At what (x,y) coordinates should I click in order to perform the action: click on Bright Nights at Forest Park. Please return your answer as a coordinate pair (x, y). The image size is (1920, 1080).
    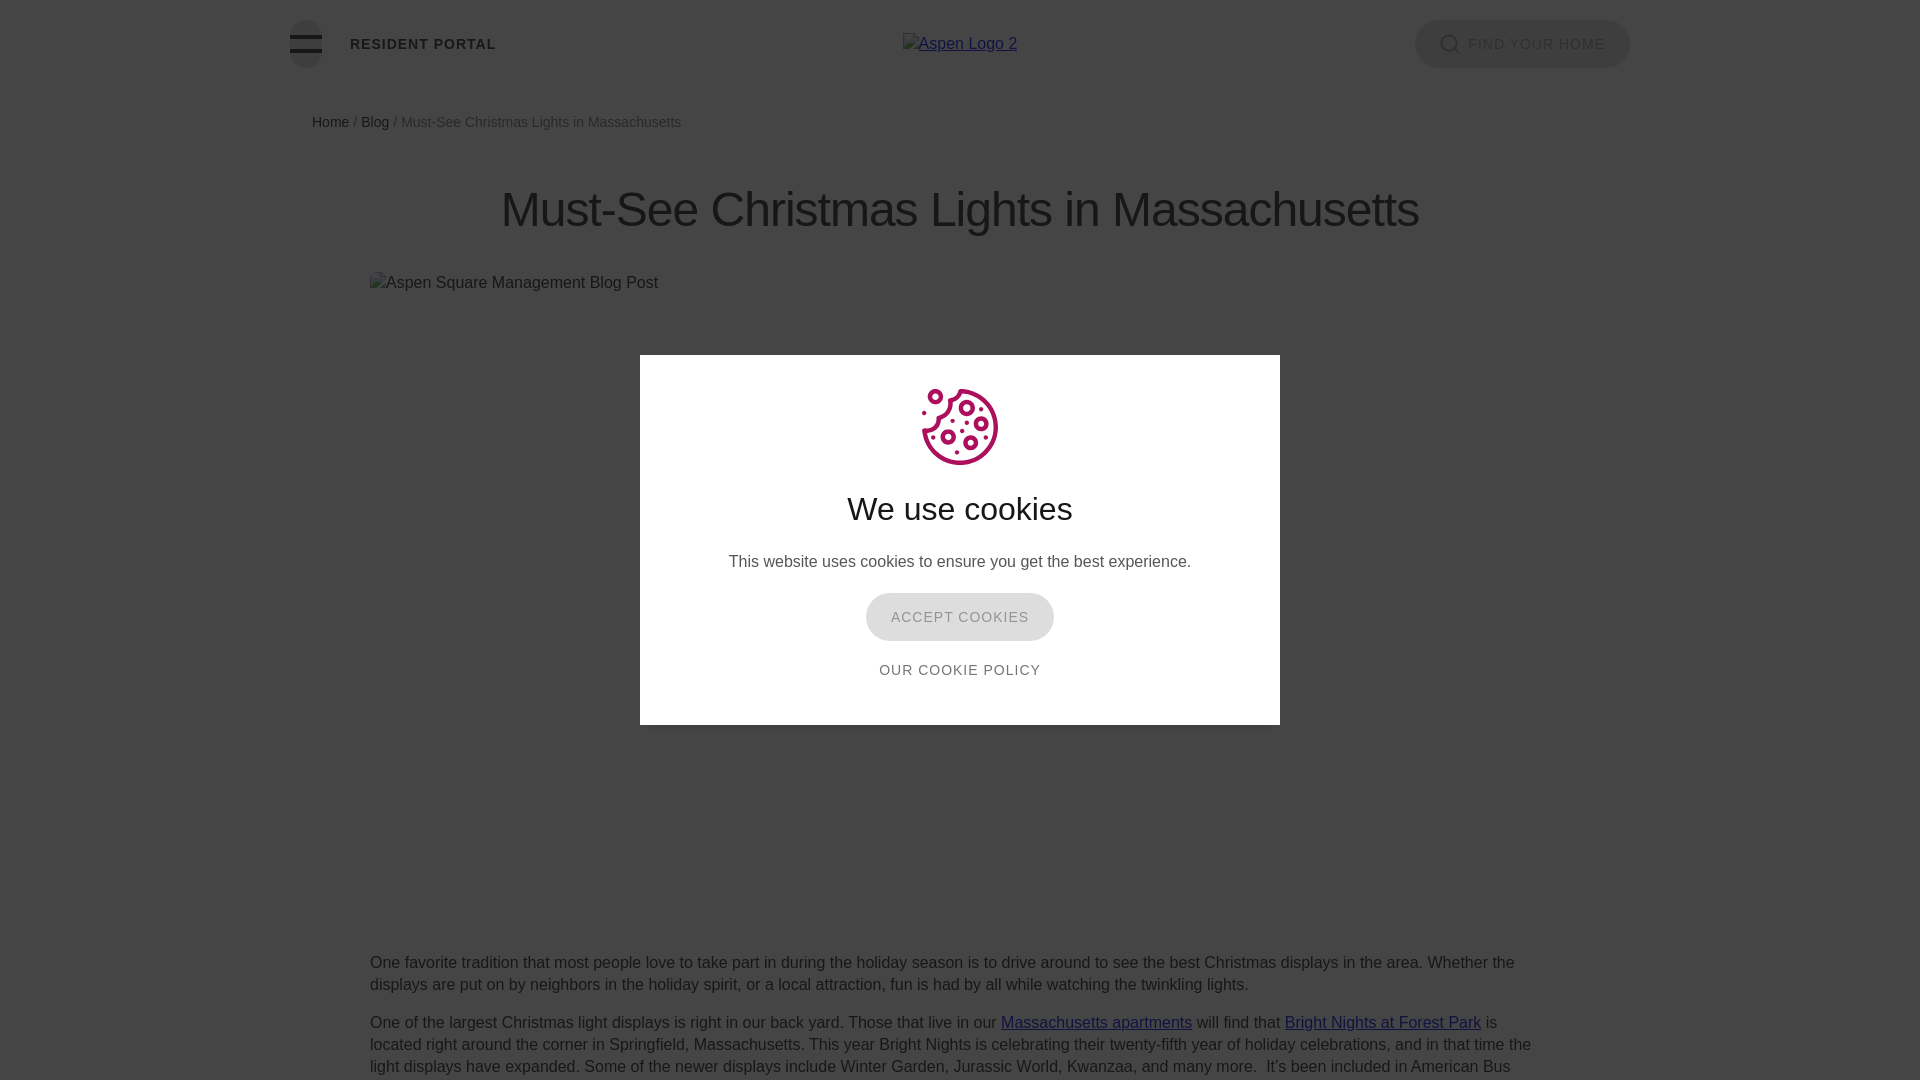
    Looking at the image, I should click on (1383, 1022).